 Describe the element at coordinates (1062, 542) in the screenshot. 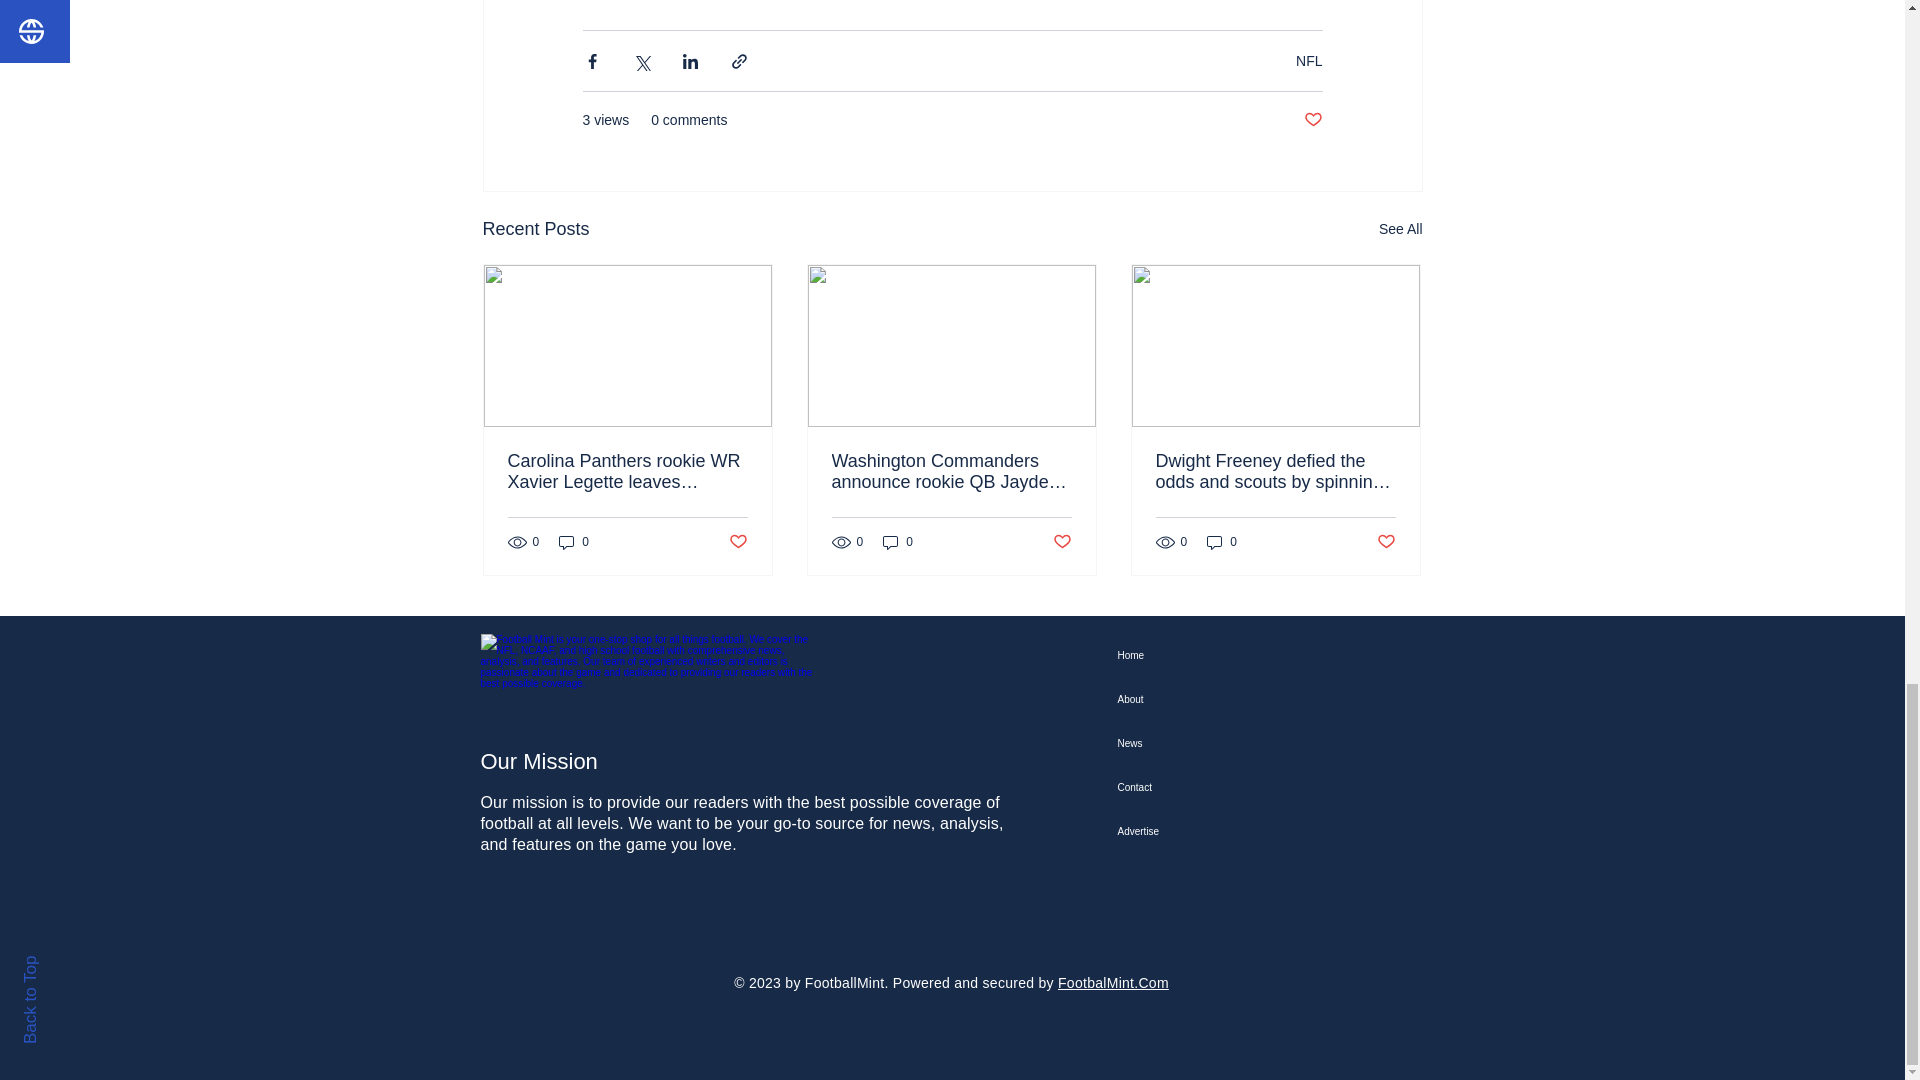

I see `Post not marked as liked` at that location.